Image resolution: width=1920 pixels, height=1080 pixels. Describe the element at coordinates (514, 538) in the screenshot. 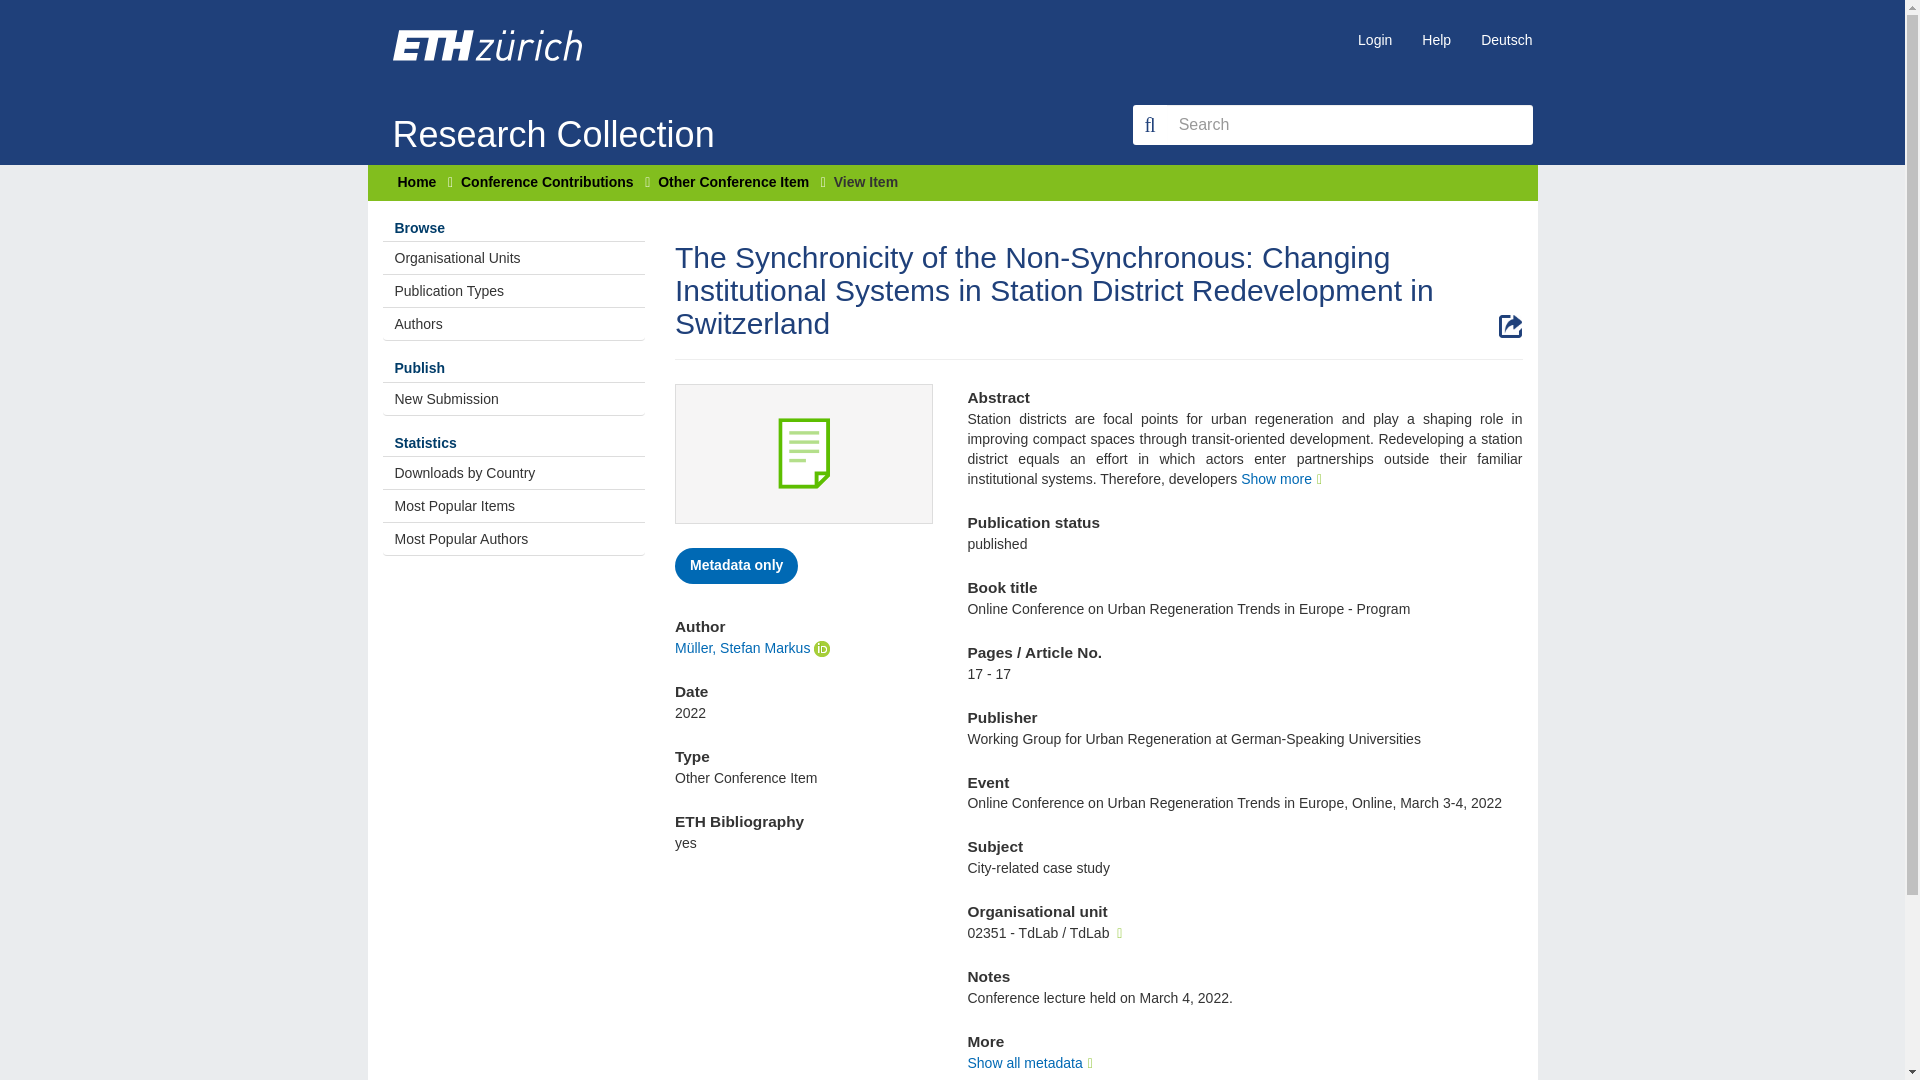

I see `Most Popular Authors` at that location.